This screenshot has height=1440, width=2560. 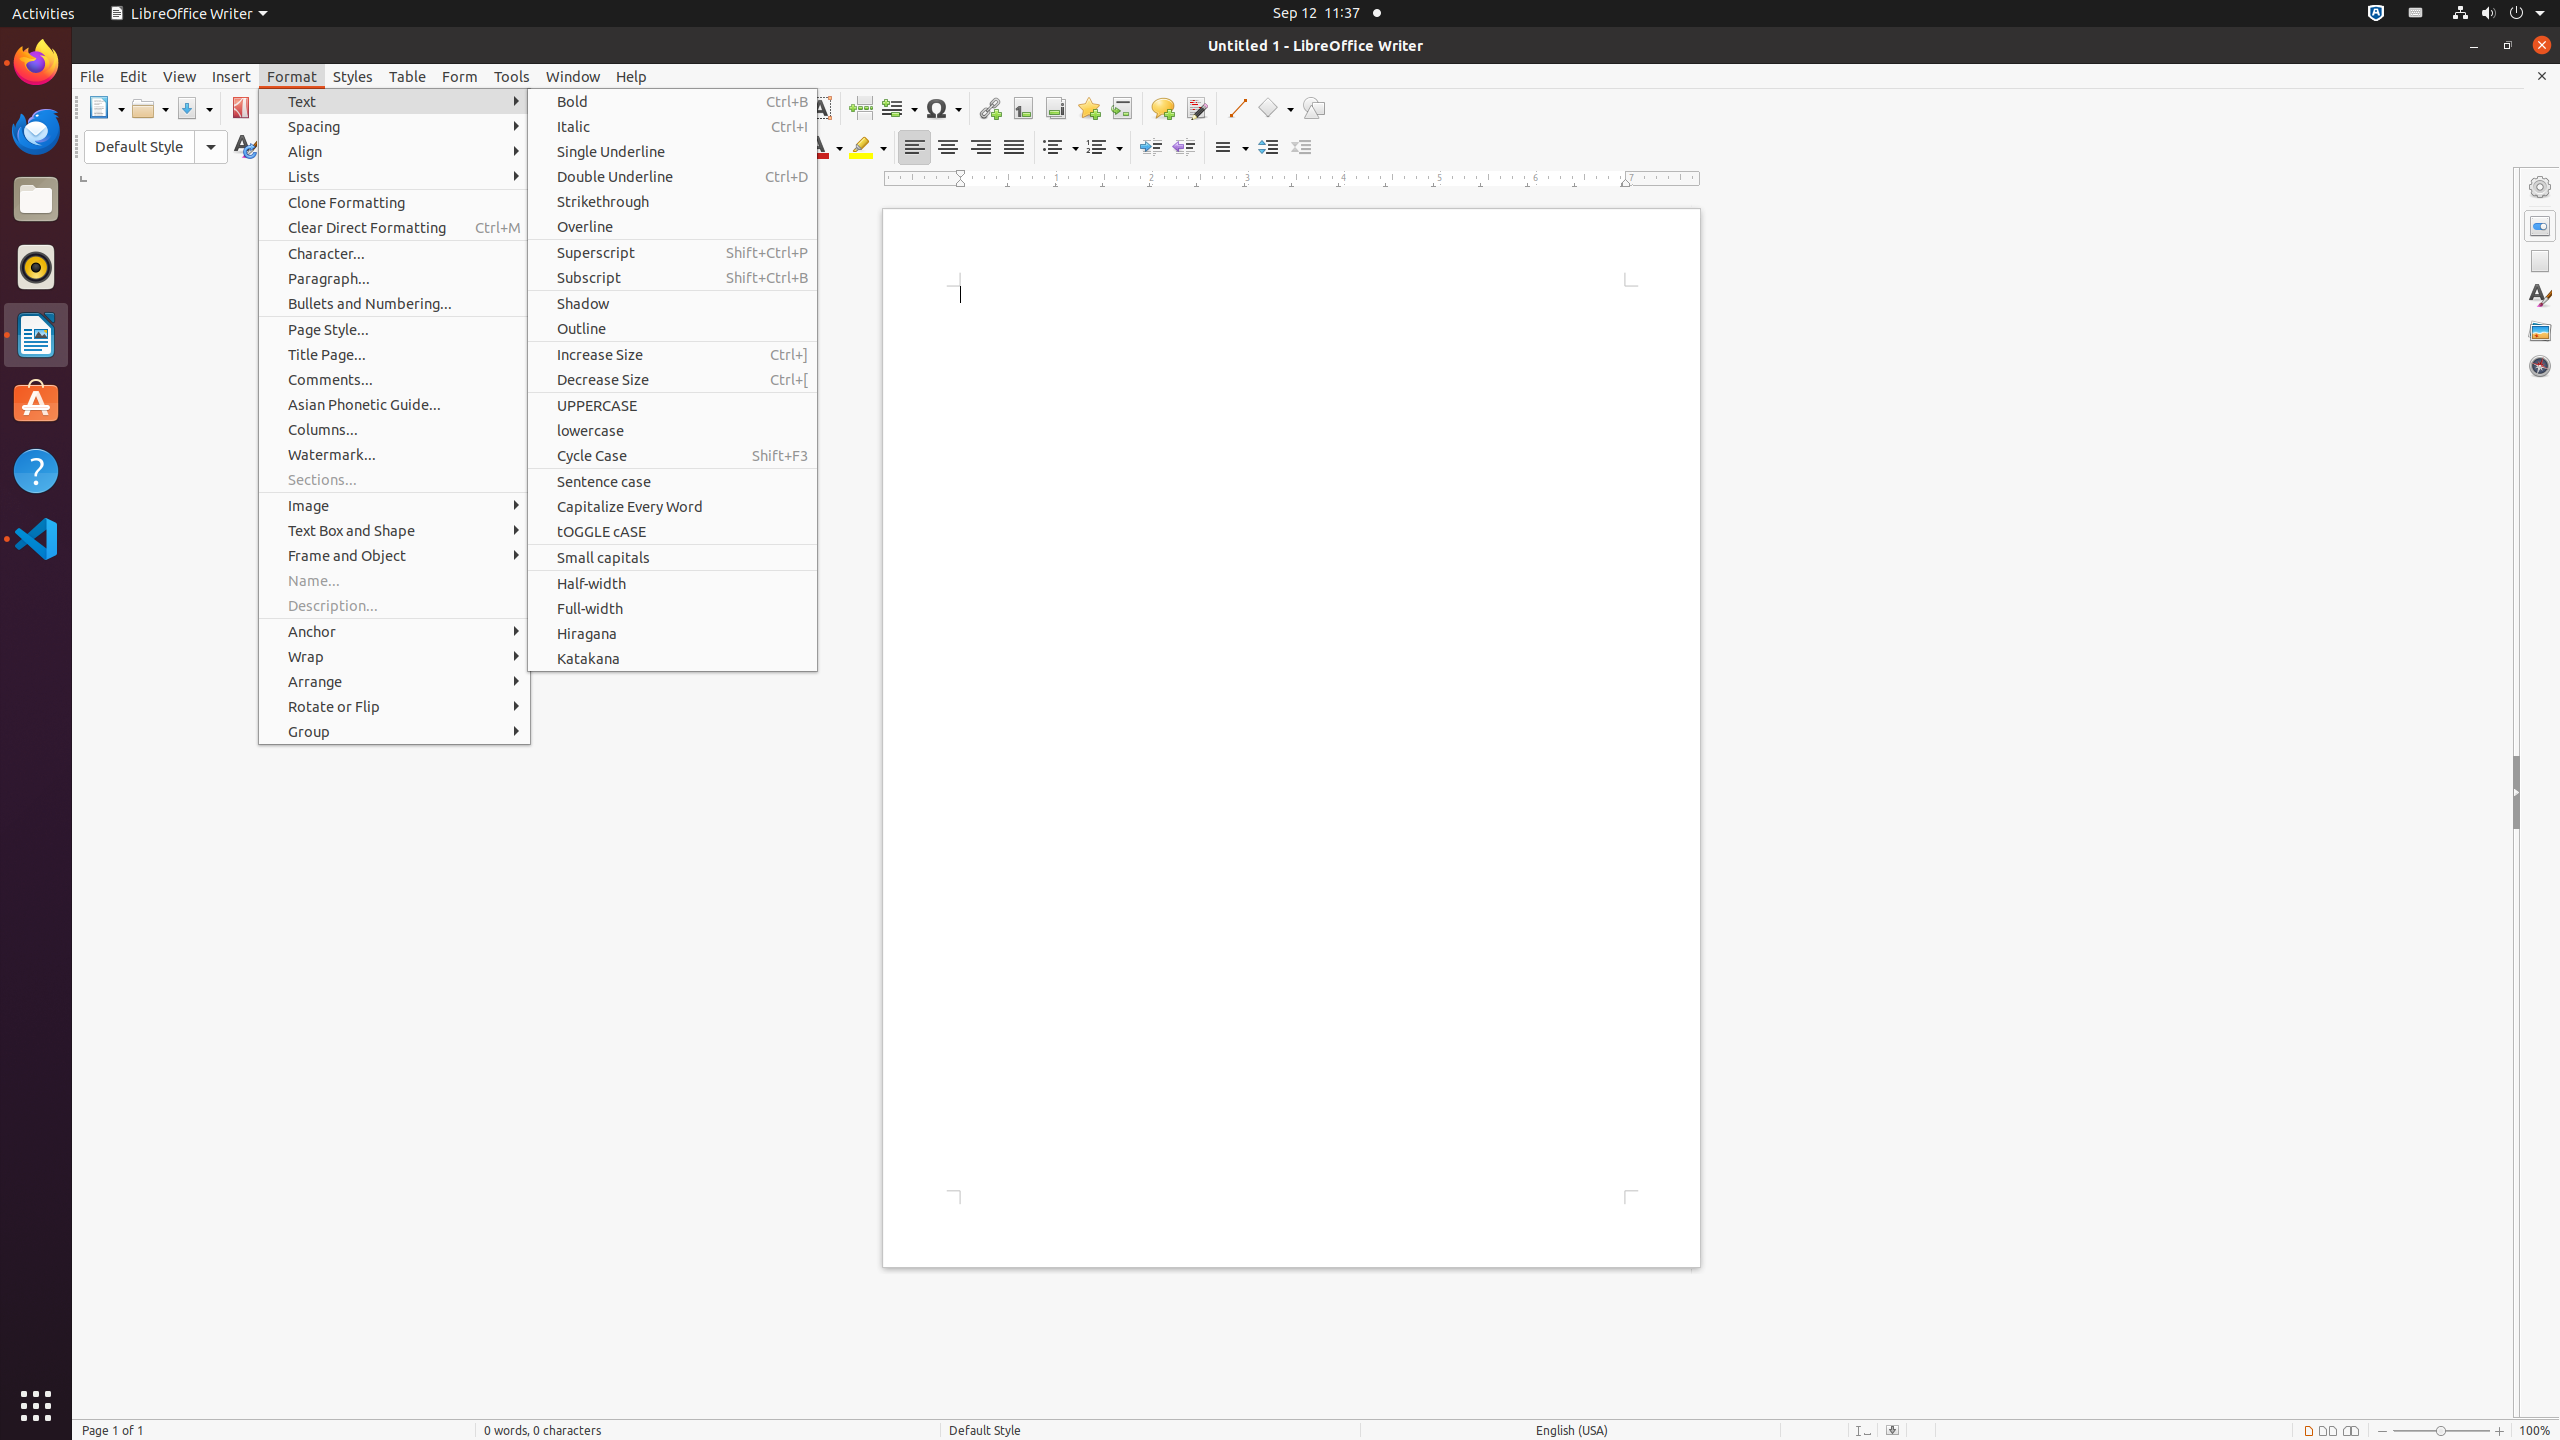 What do you see at coordinates (394, 152) in the screenshot?
I see `Align` at bounding box center [394, 152].